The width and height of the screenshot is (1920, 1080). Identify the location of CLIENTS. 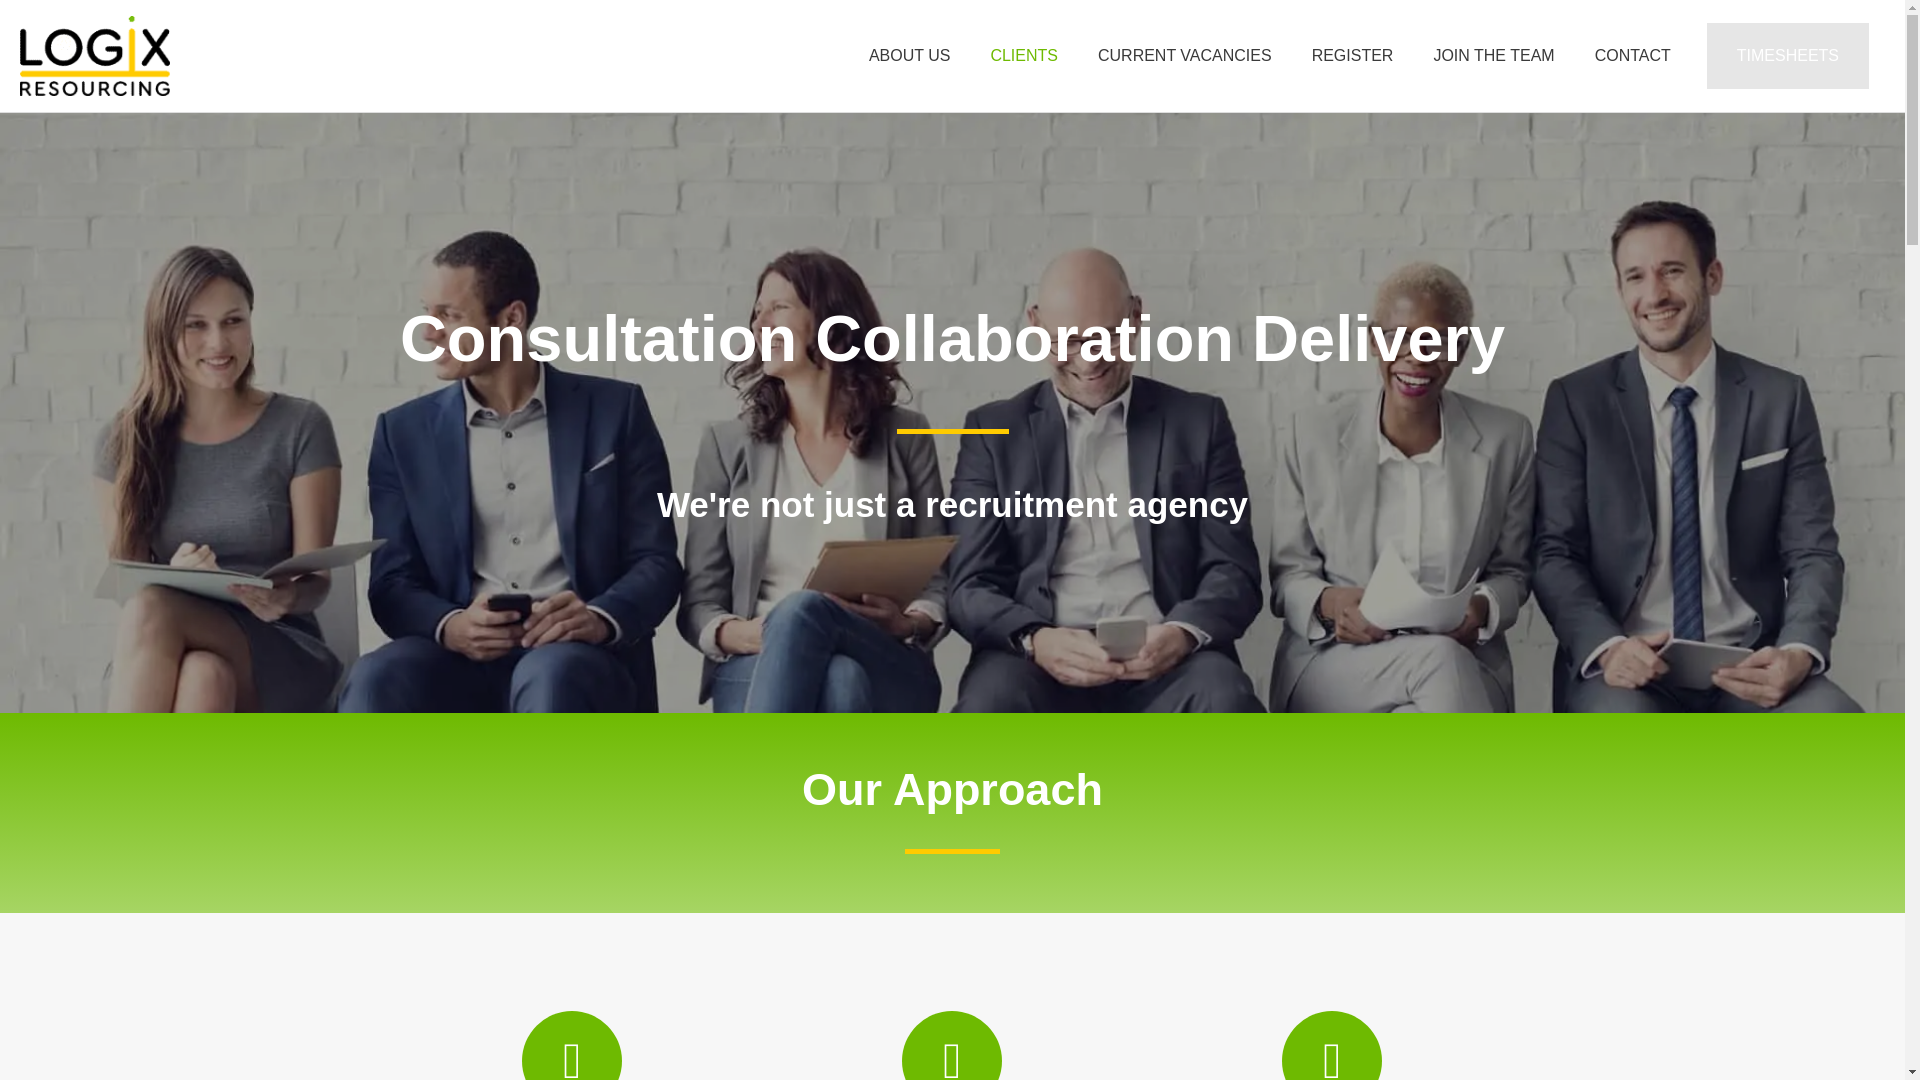
(1023, 56).